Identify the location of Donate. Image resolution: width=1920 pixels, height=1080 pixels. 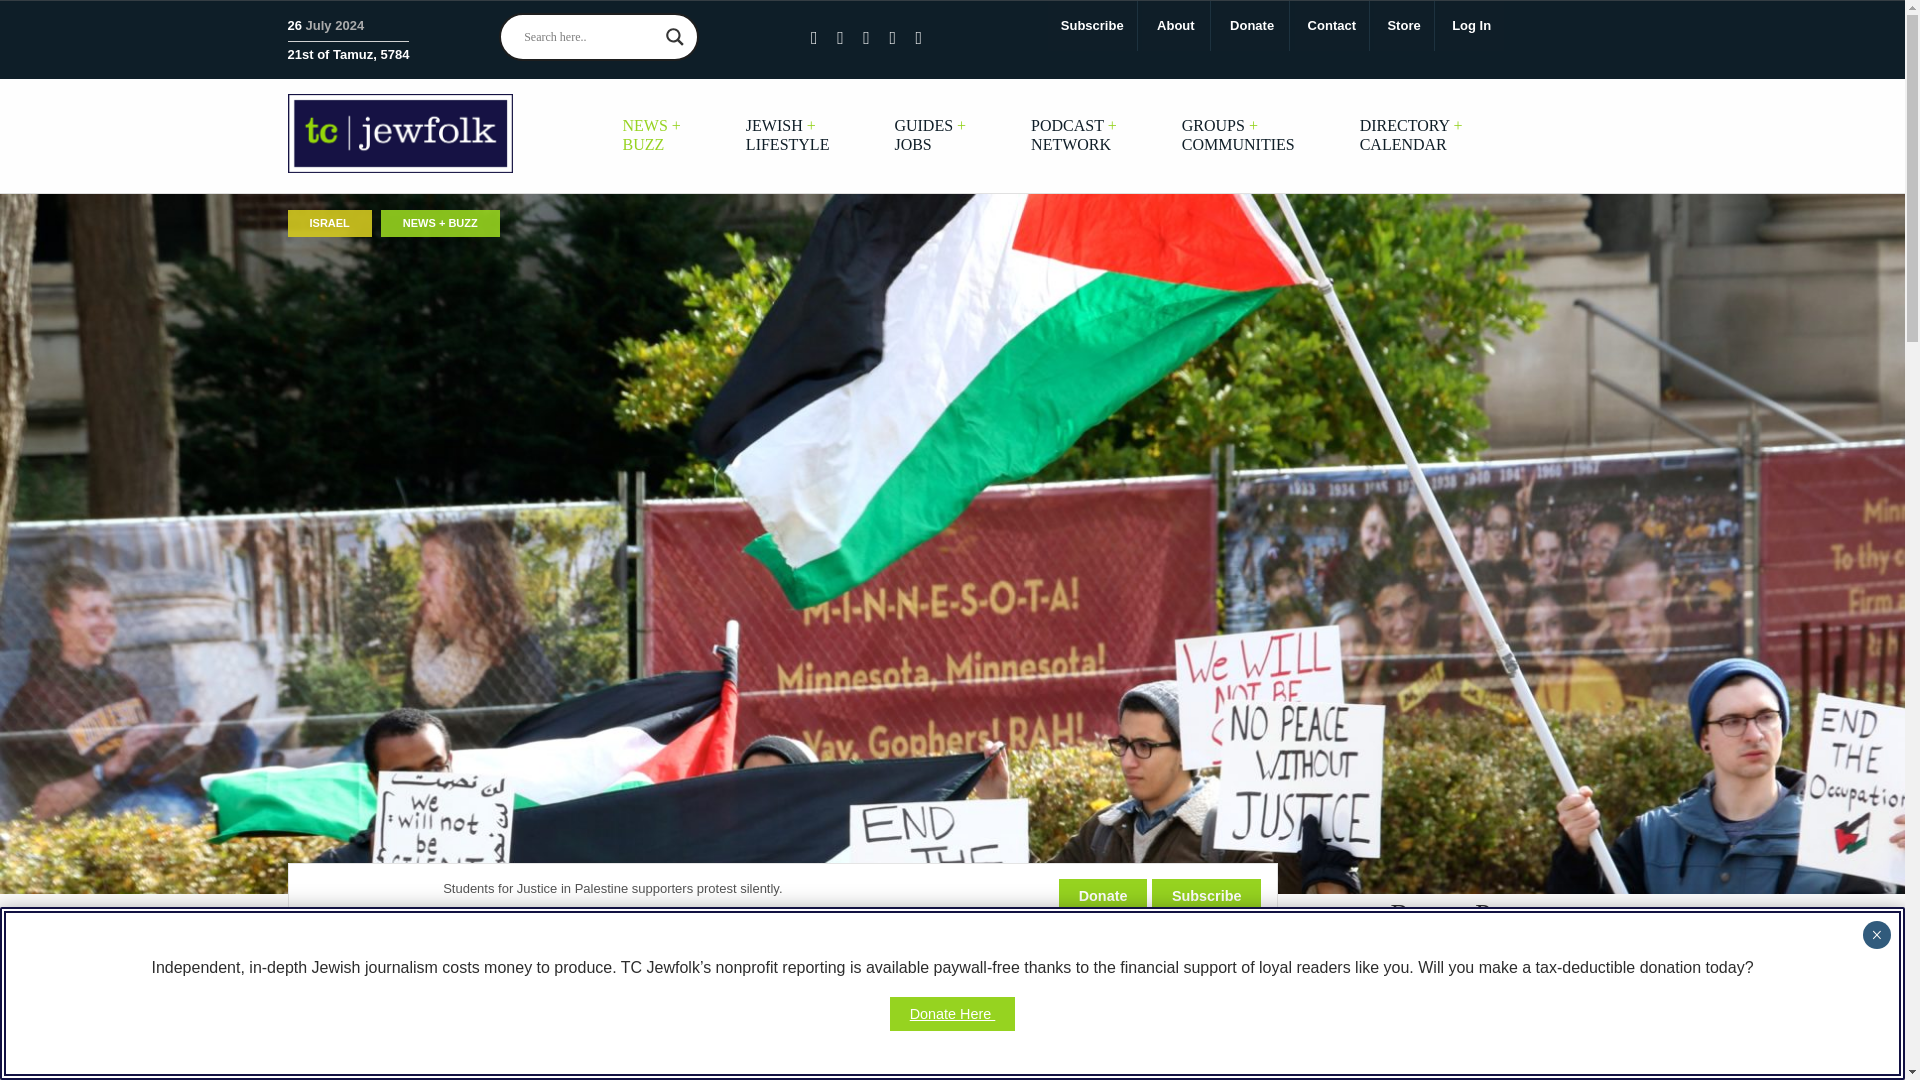
(1252, 26).